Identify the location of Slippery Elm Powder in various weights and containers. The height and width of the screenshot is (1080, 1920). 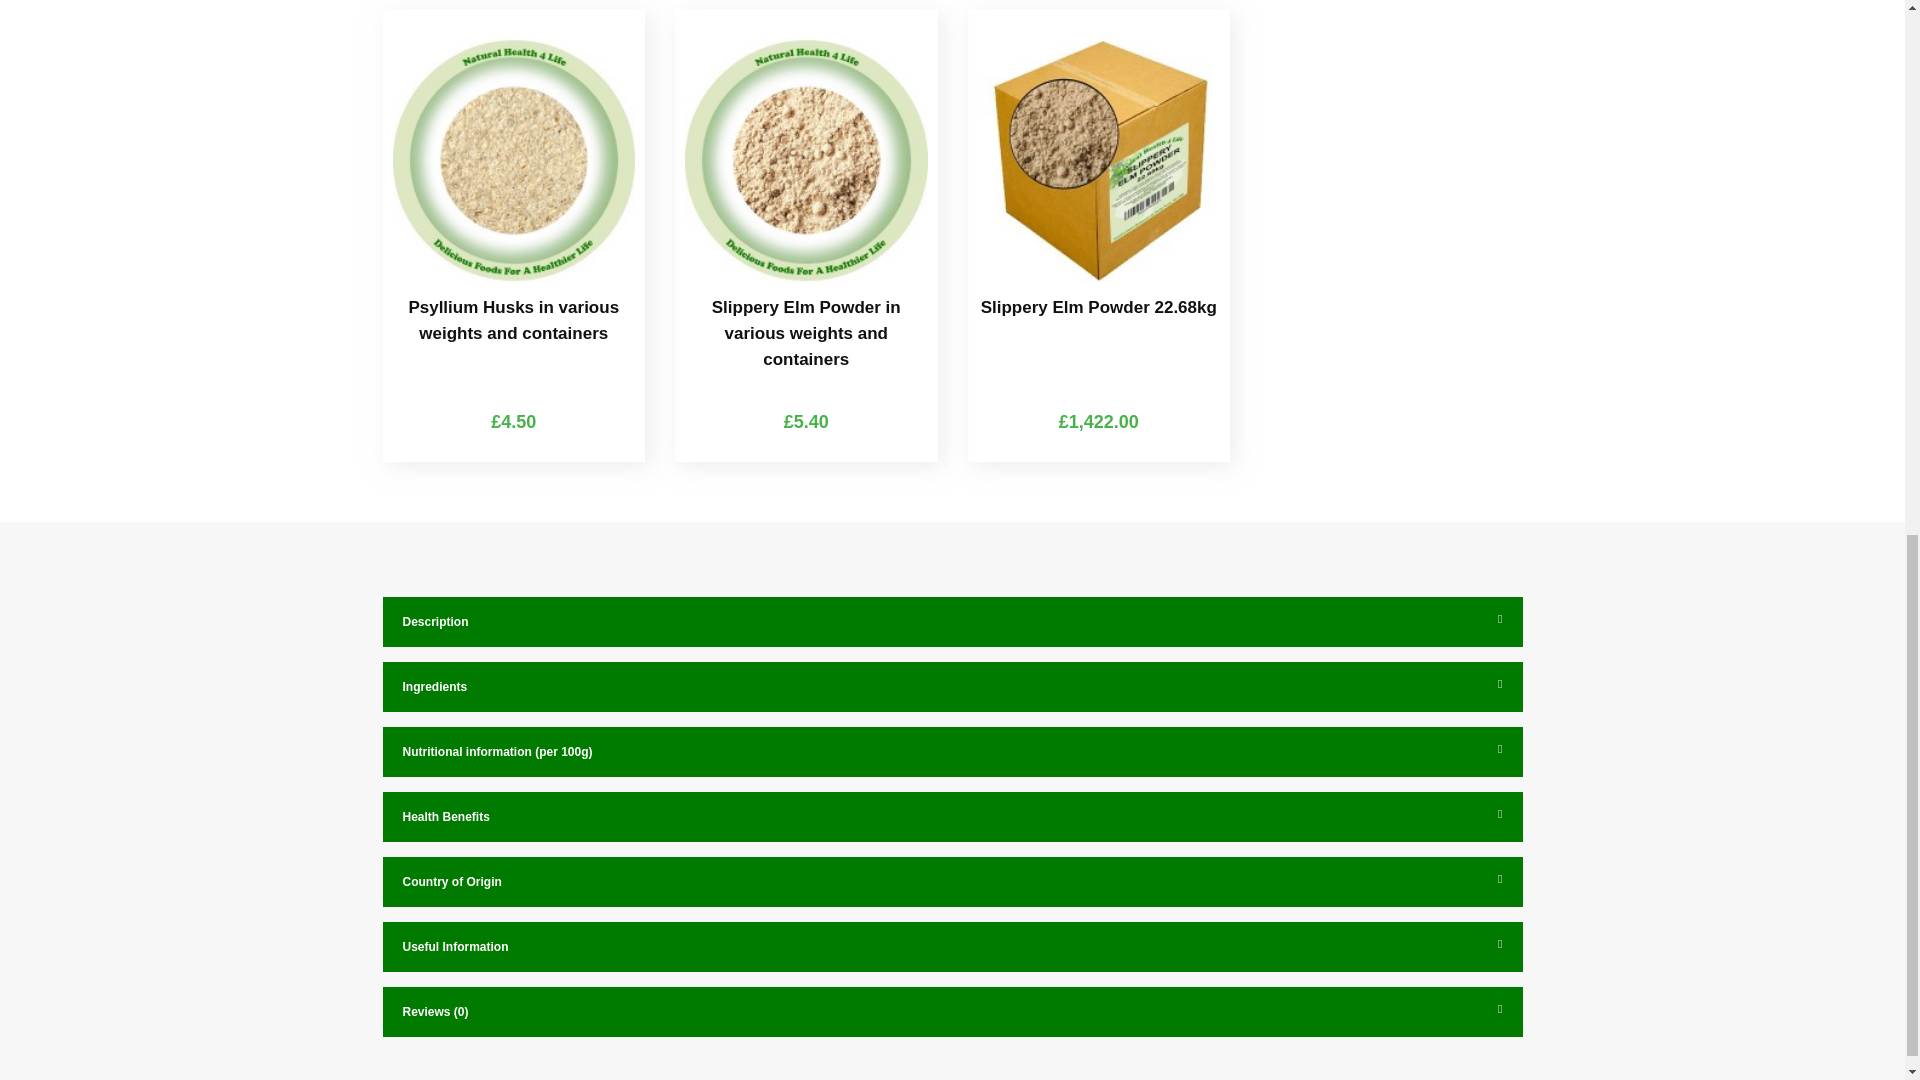
(806, 160).